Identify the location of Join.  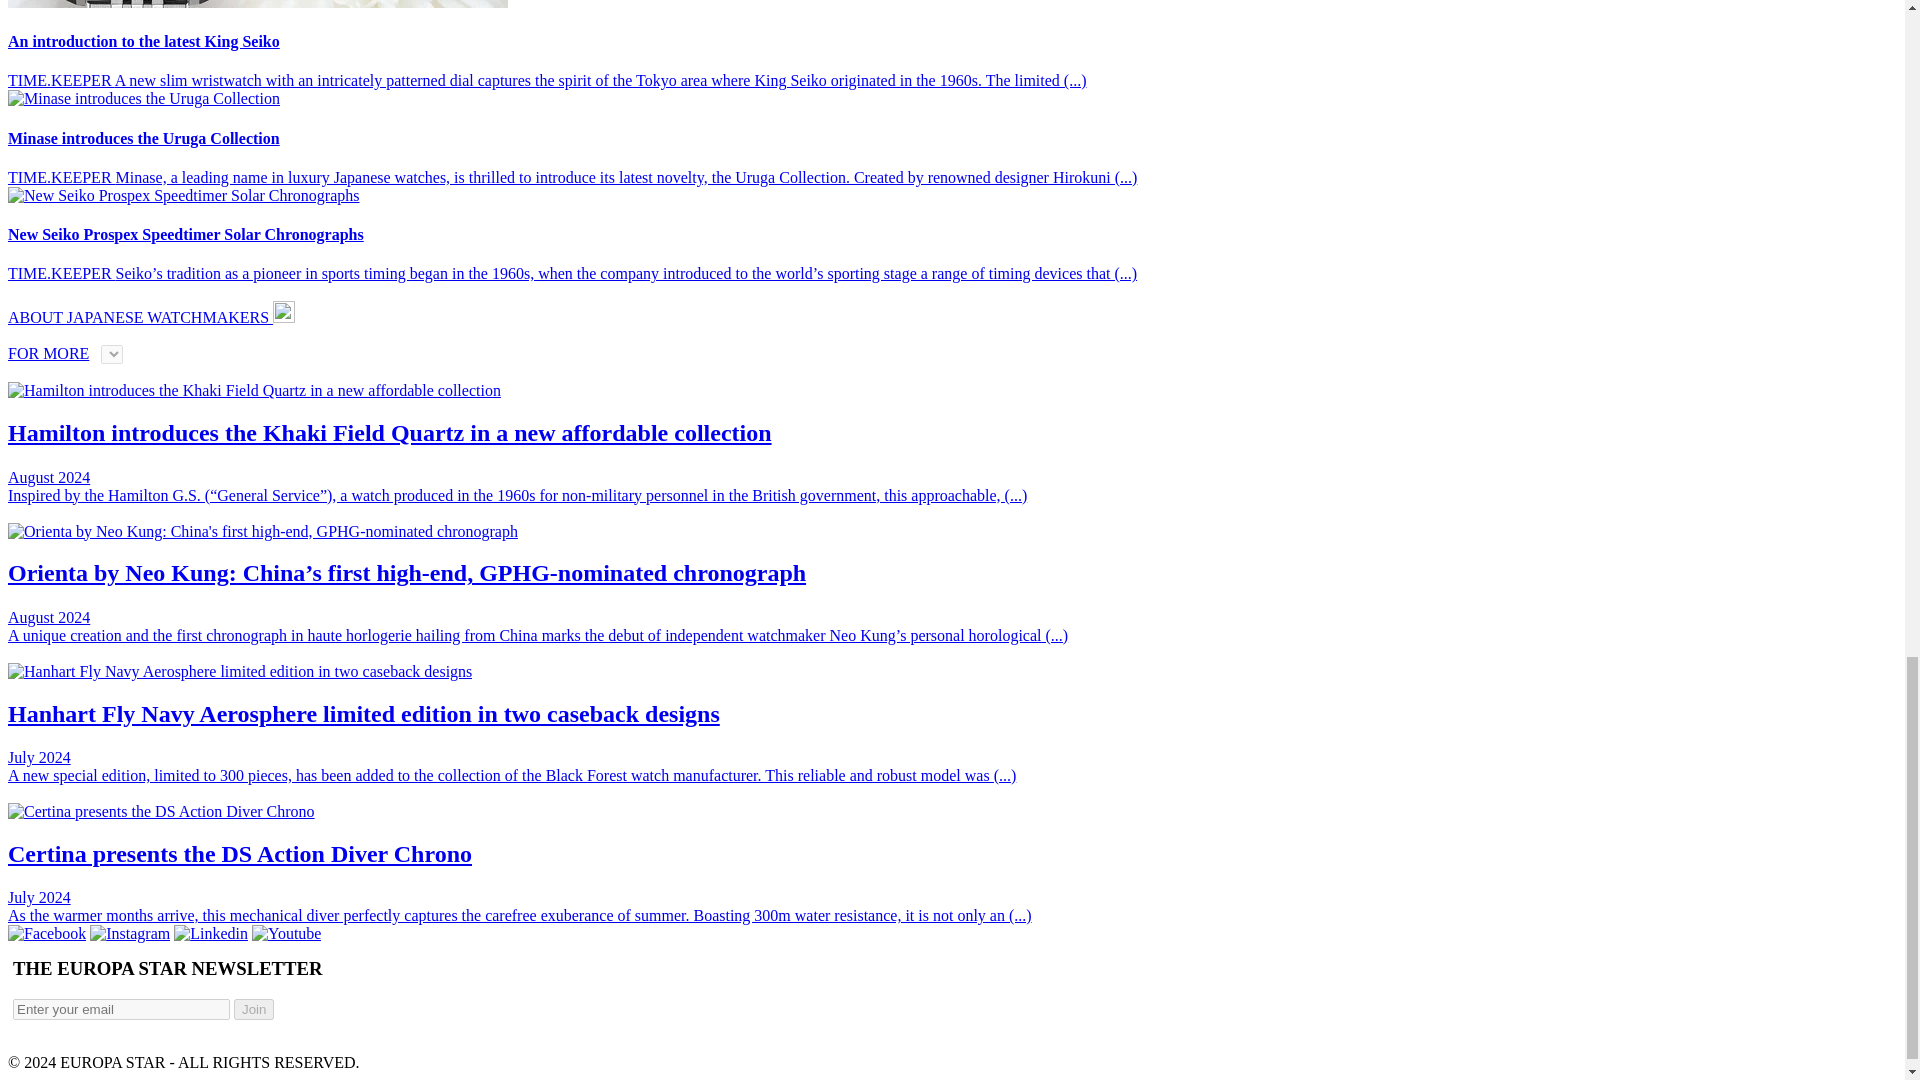
(254, 1009).